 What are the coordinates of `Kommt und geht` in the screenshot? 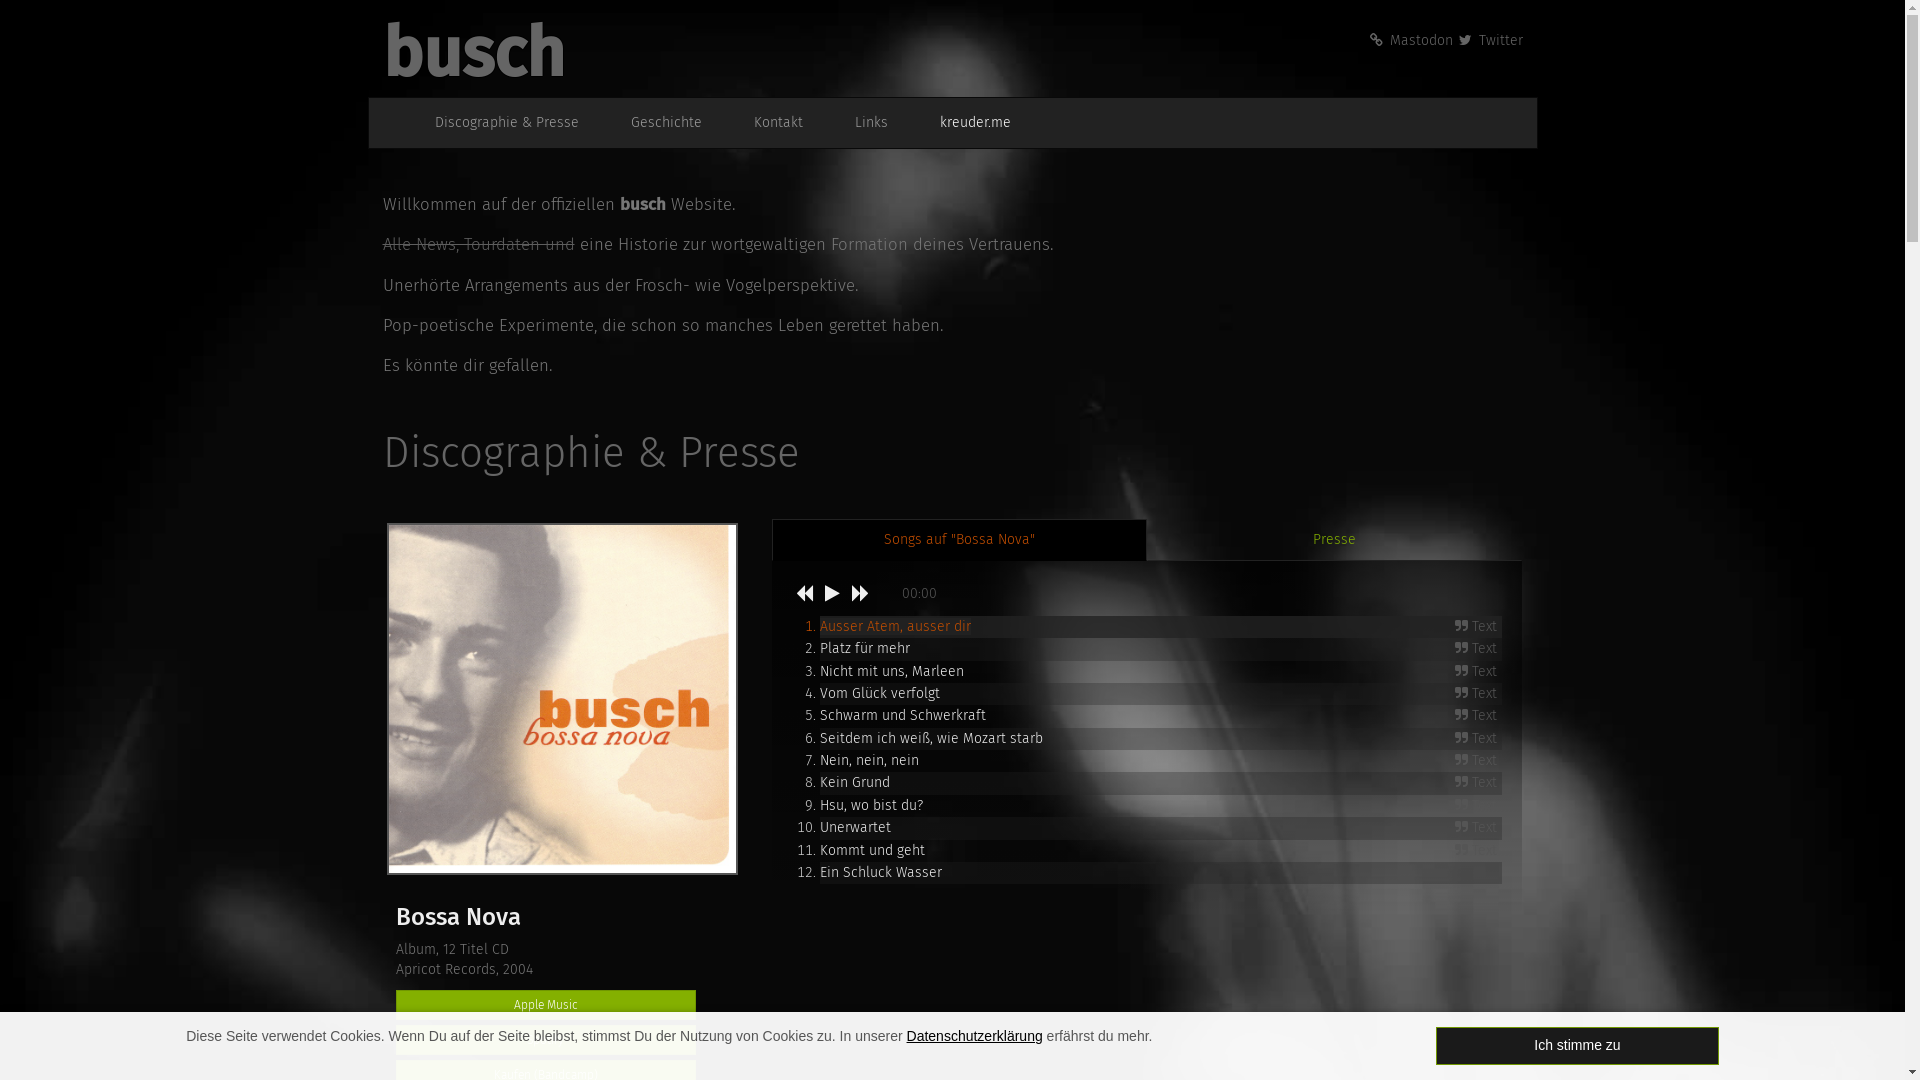 It's located at (872, 850).